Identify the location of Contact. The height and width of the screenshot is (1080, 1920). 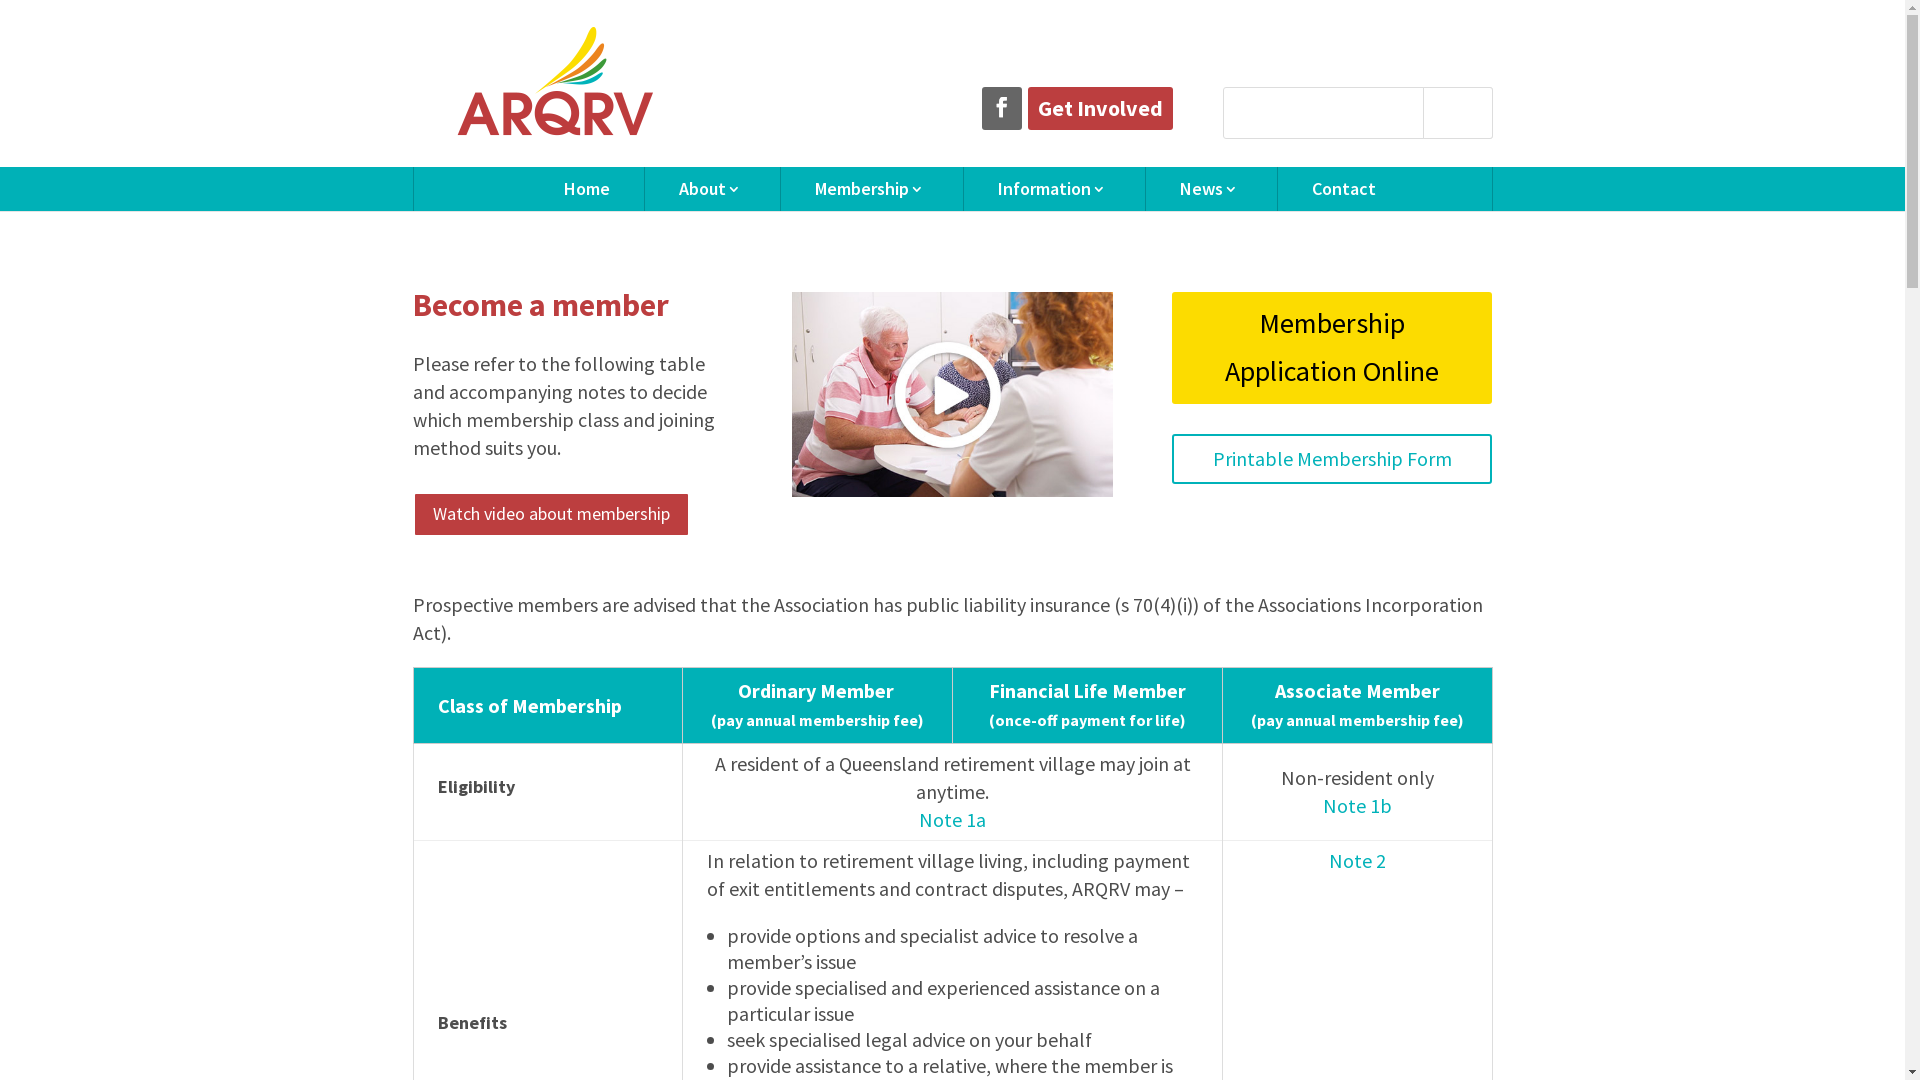
(1344, 189).